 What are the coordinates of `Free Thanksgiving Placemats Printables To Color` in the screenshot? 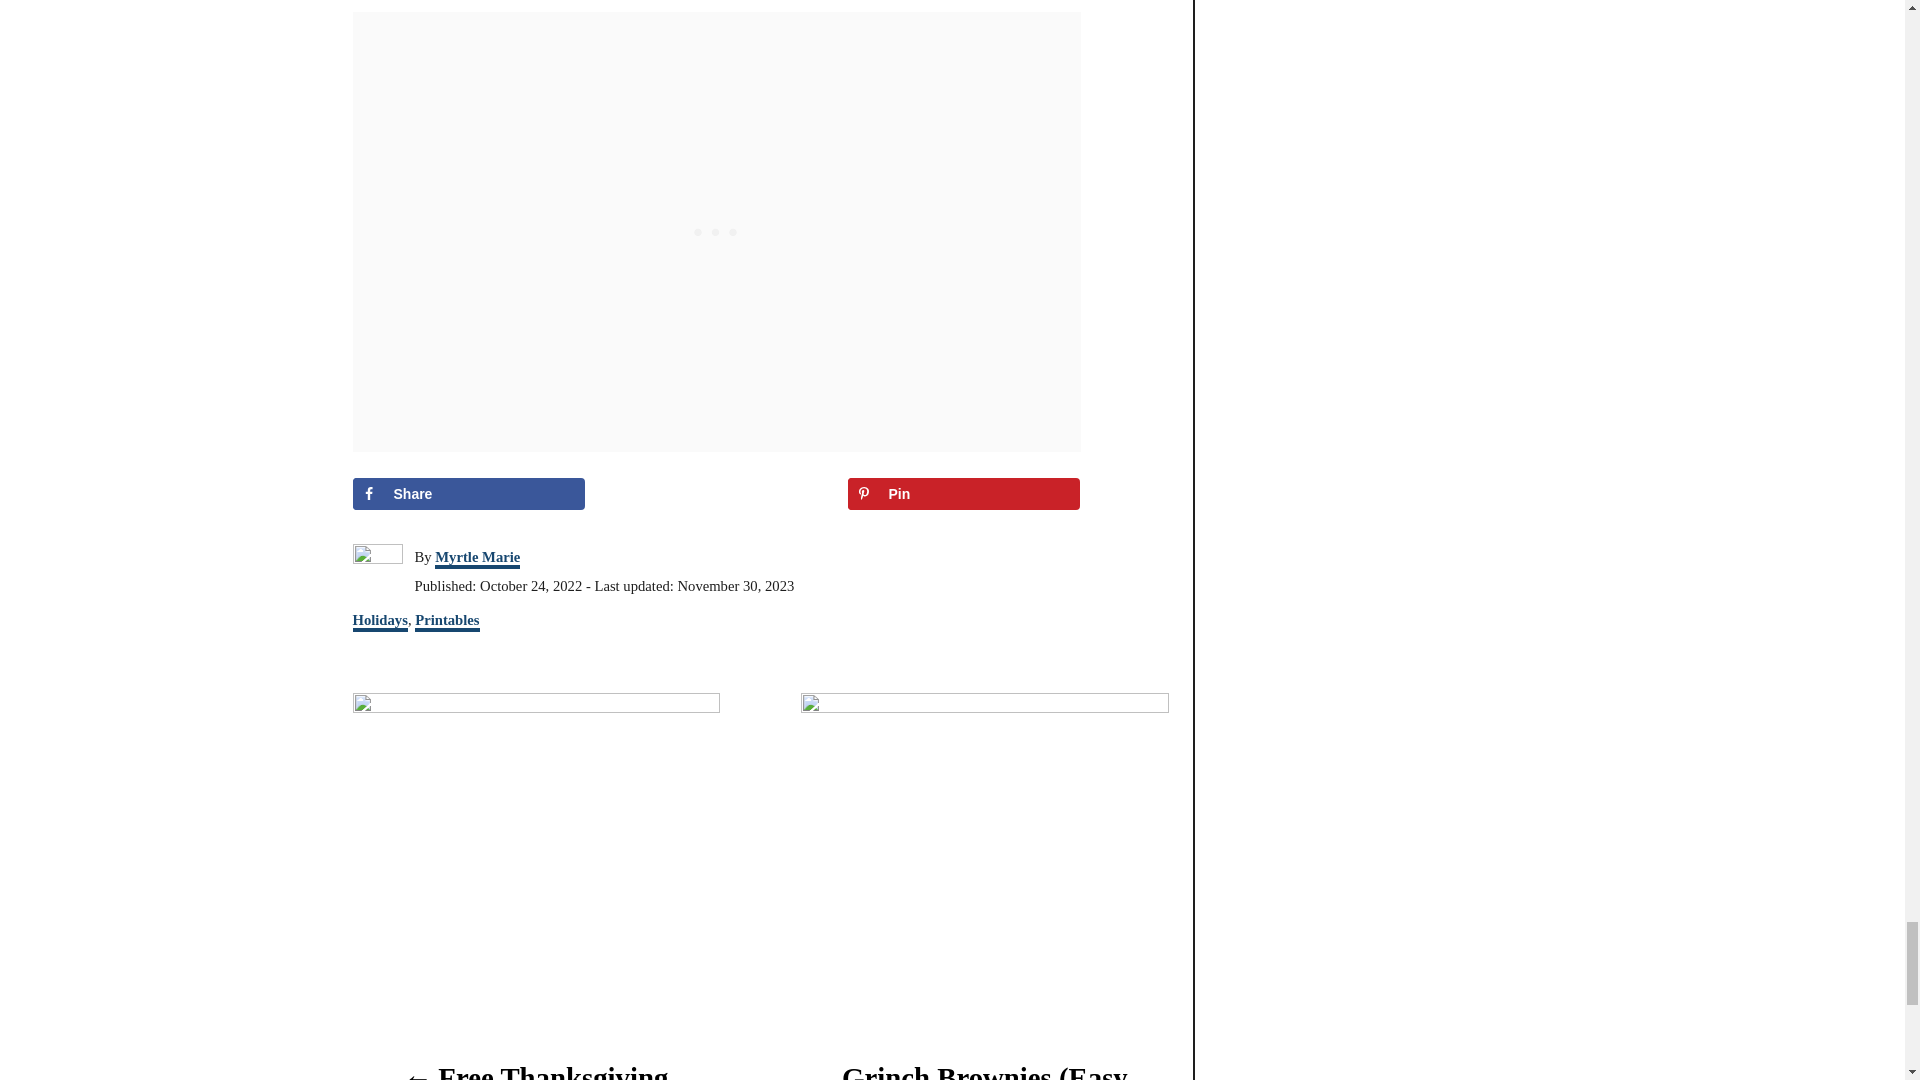 It's located at (534, 1068).